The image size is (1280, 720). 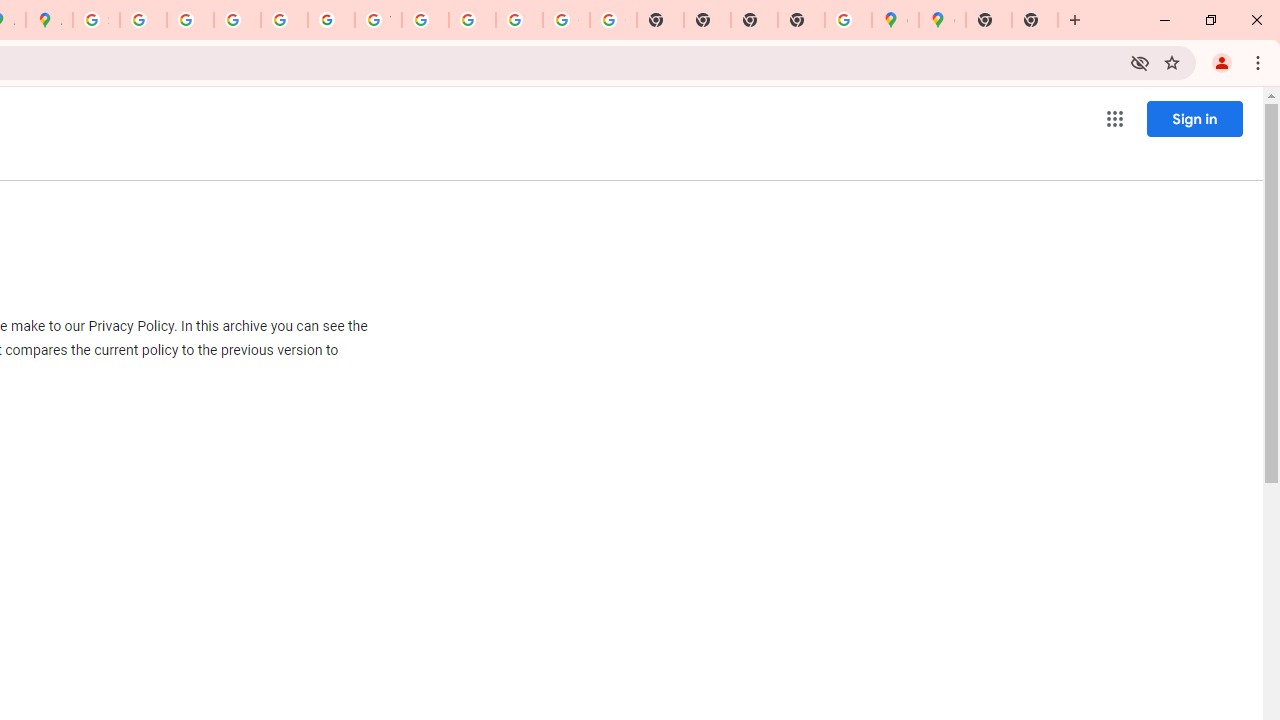 What do you see at coordinates (895, 20) in the screenshot?
I see `Google Maps` at bounding box center [895, 20].